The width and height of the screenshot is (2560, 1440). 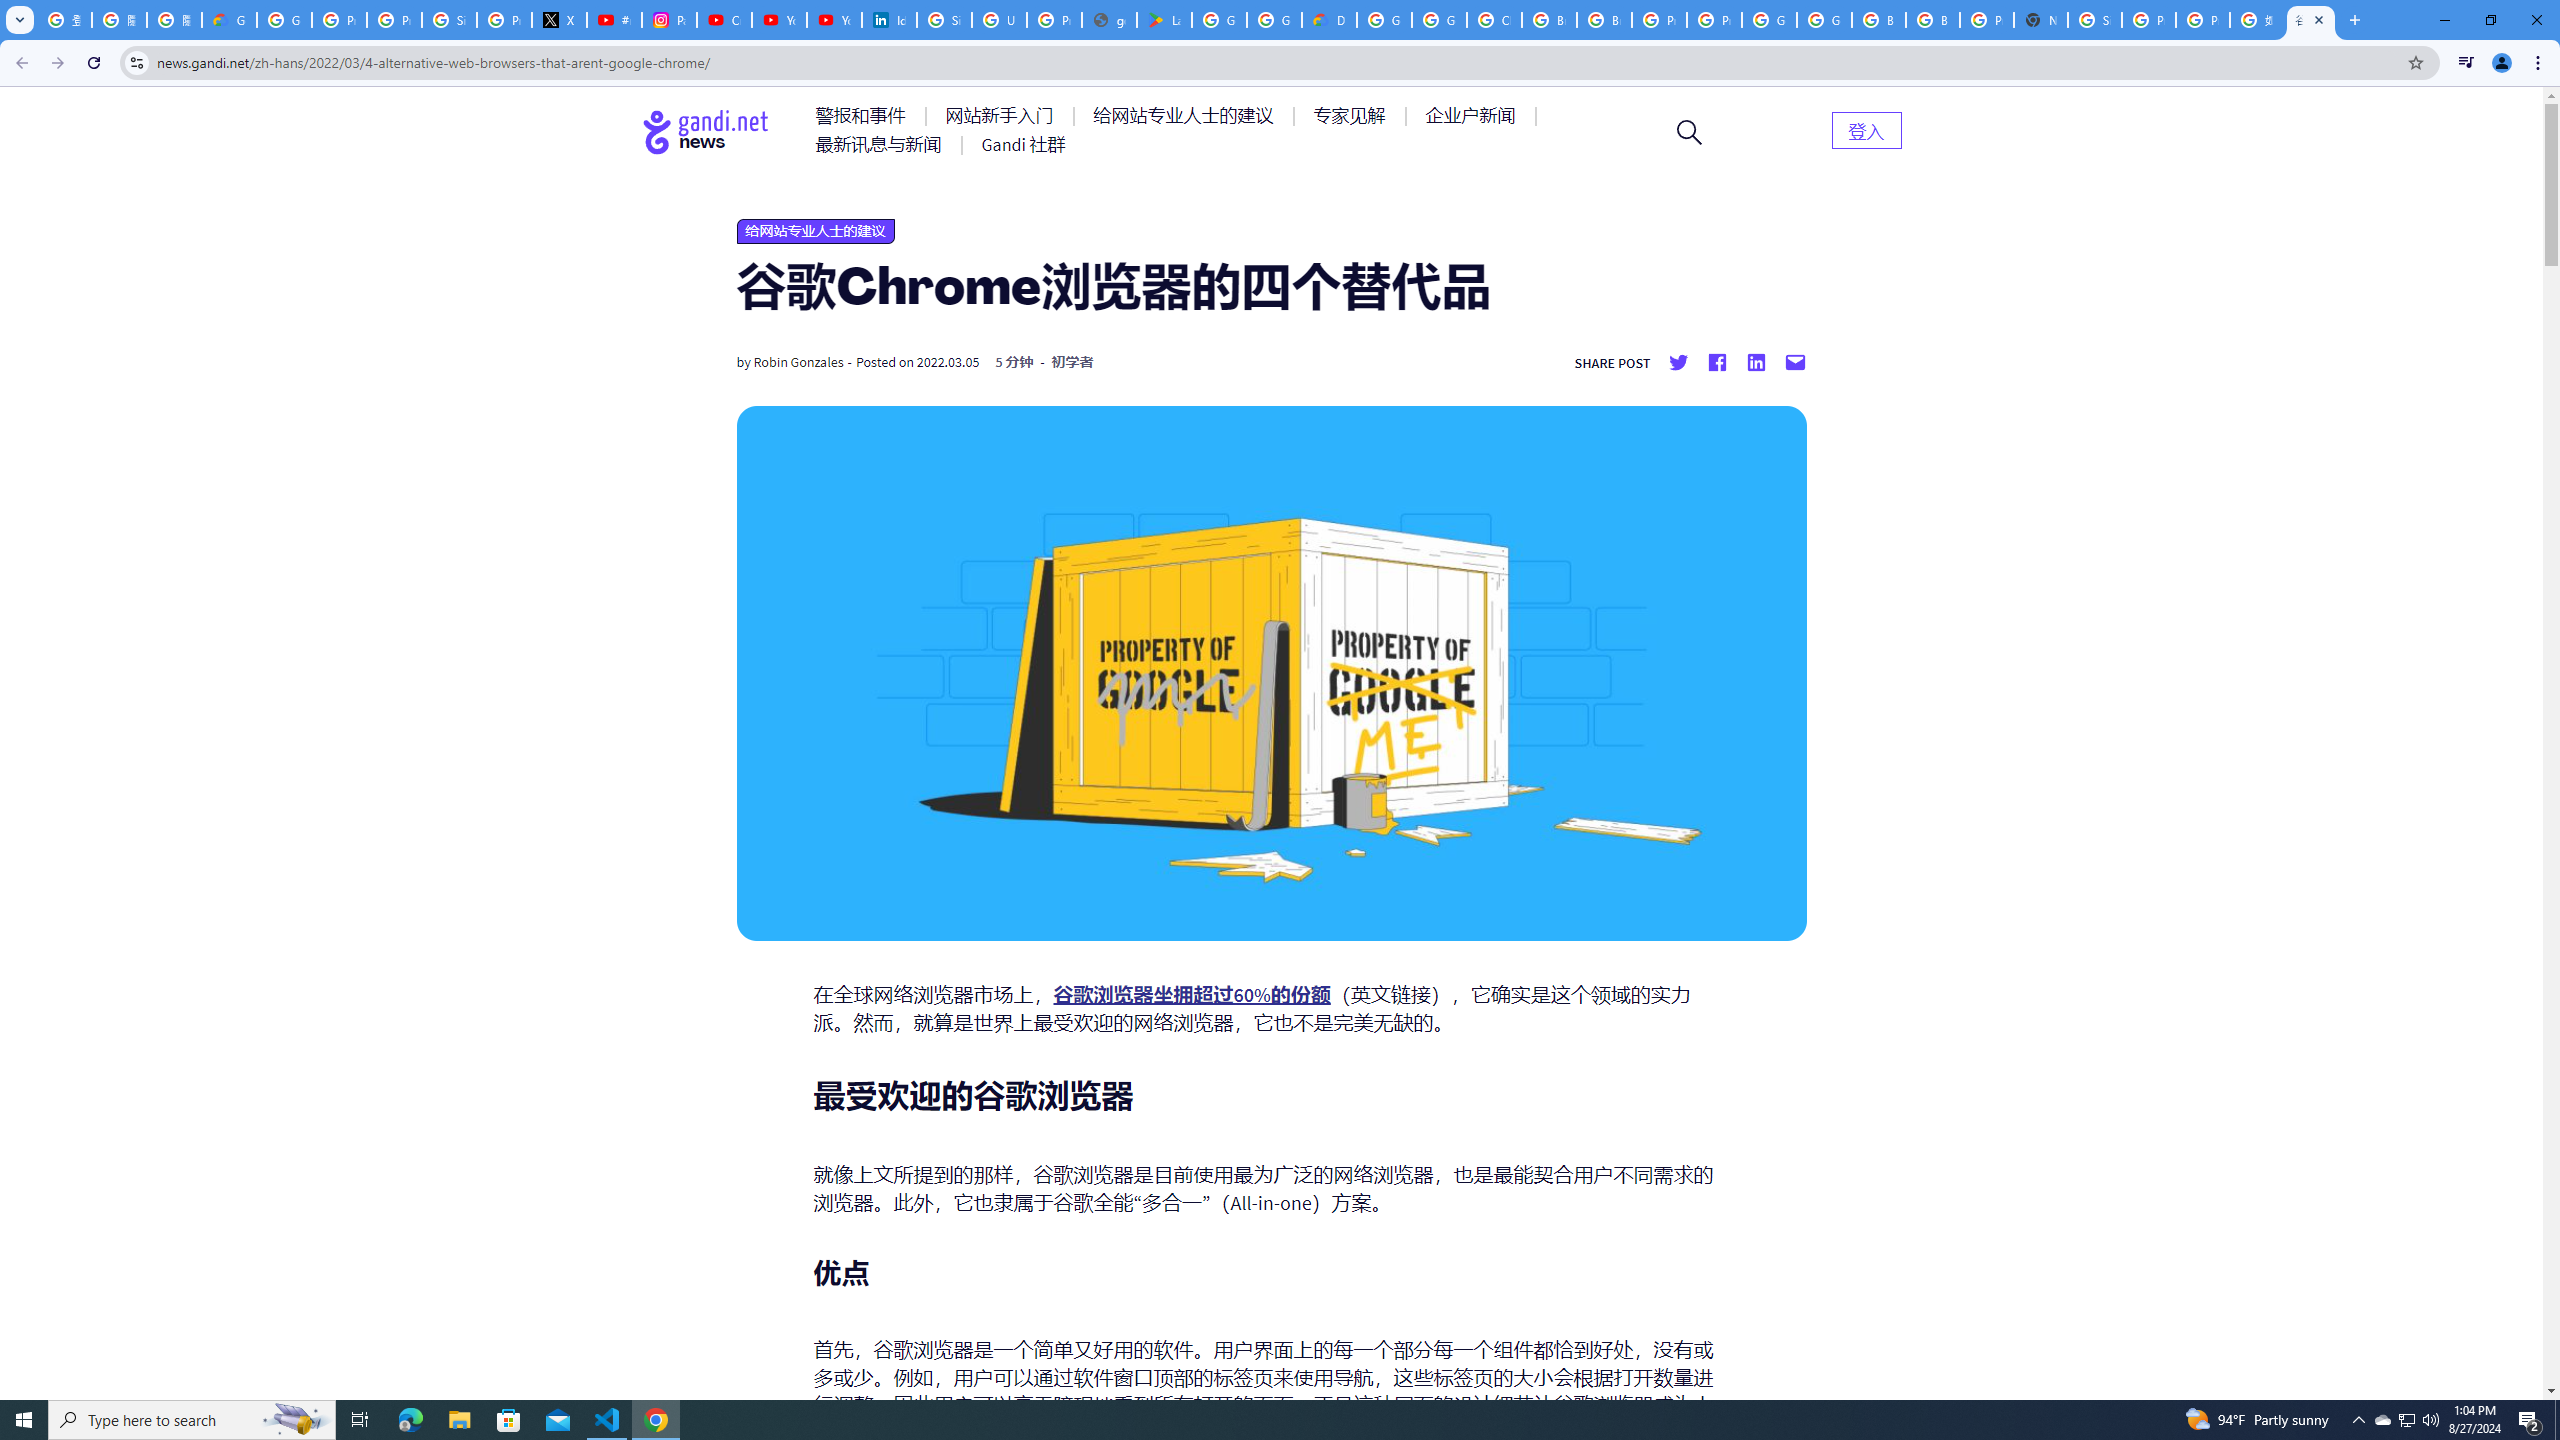 I want to click on Privacy Help Center - Policies Help, so click(x=394, y=20).